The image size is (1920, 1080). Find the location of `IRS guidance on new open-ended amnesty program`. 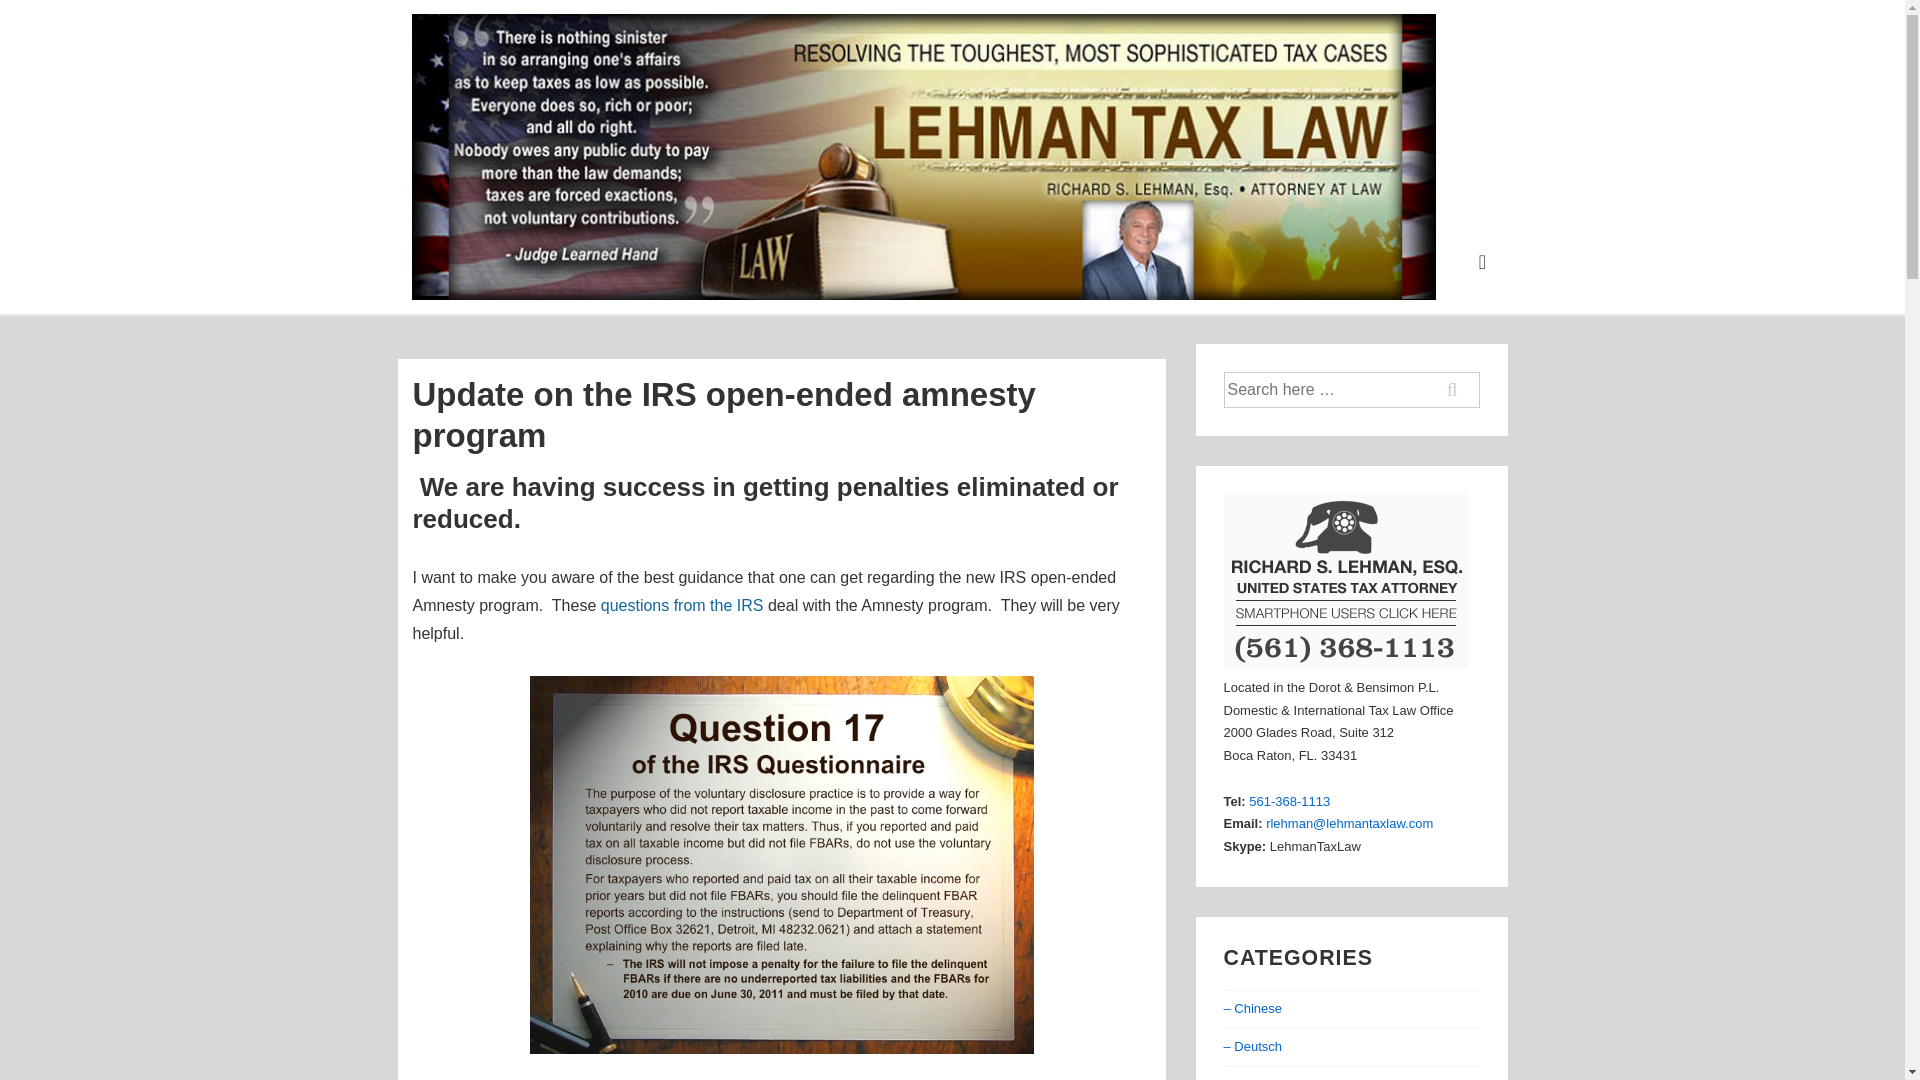

IRS guidance on new open-ended amnesty program is located at coordinates (782, 865).